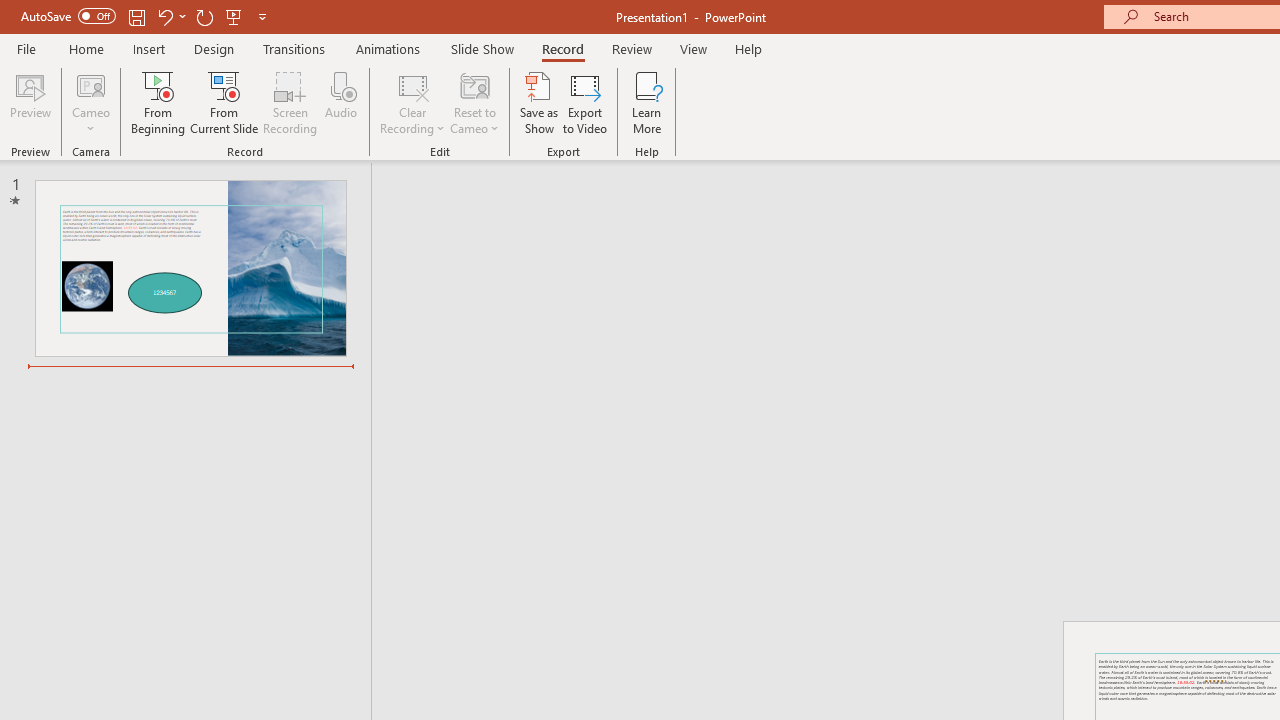  I want to click on From Beginning, so click(234, 16).